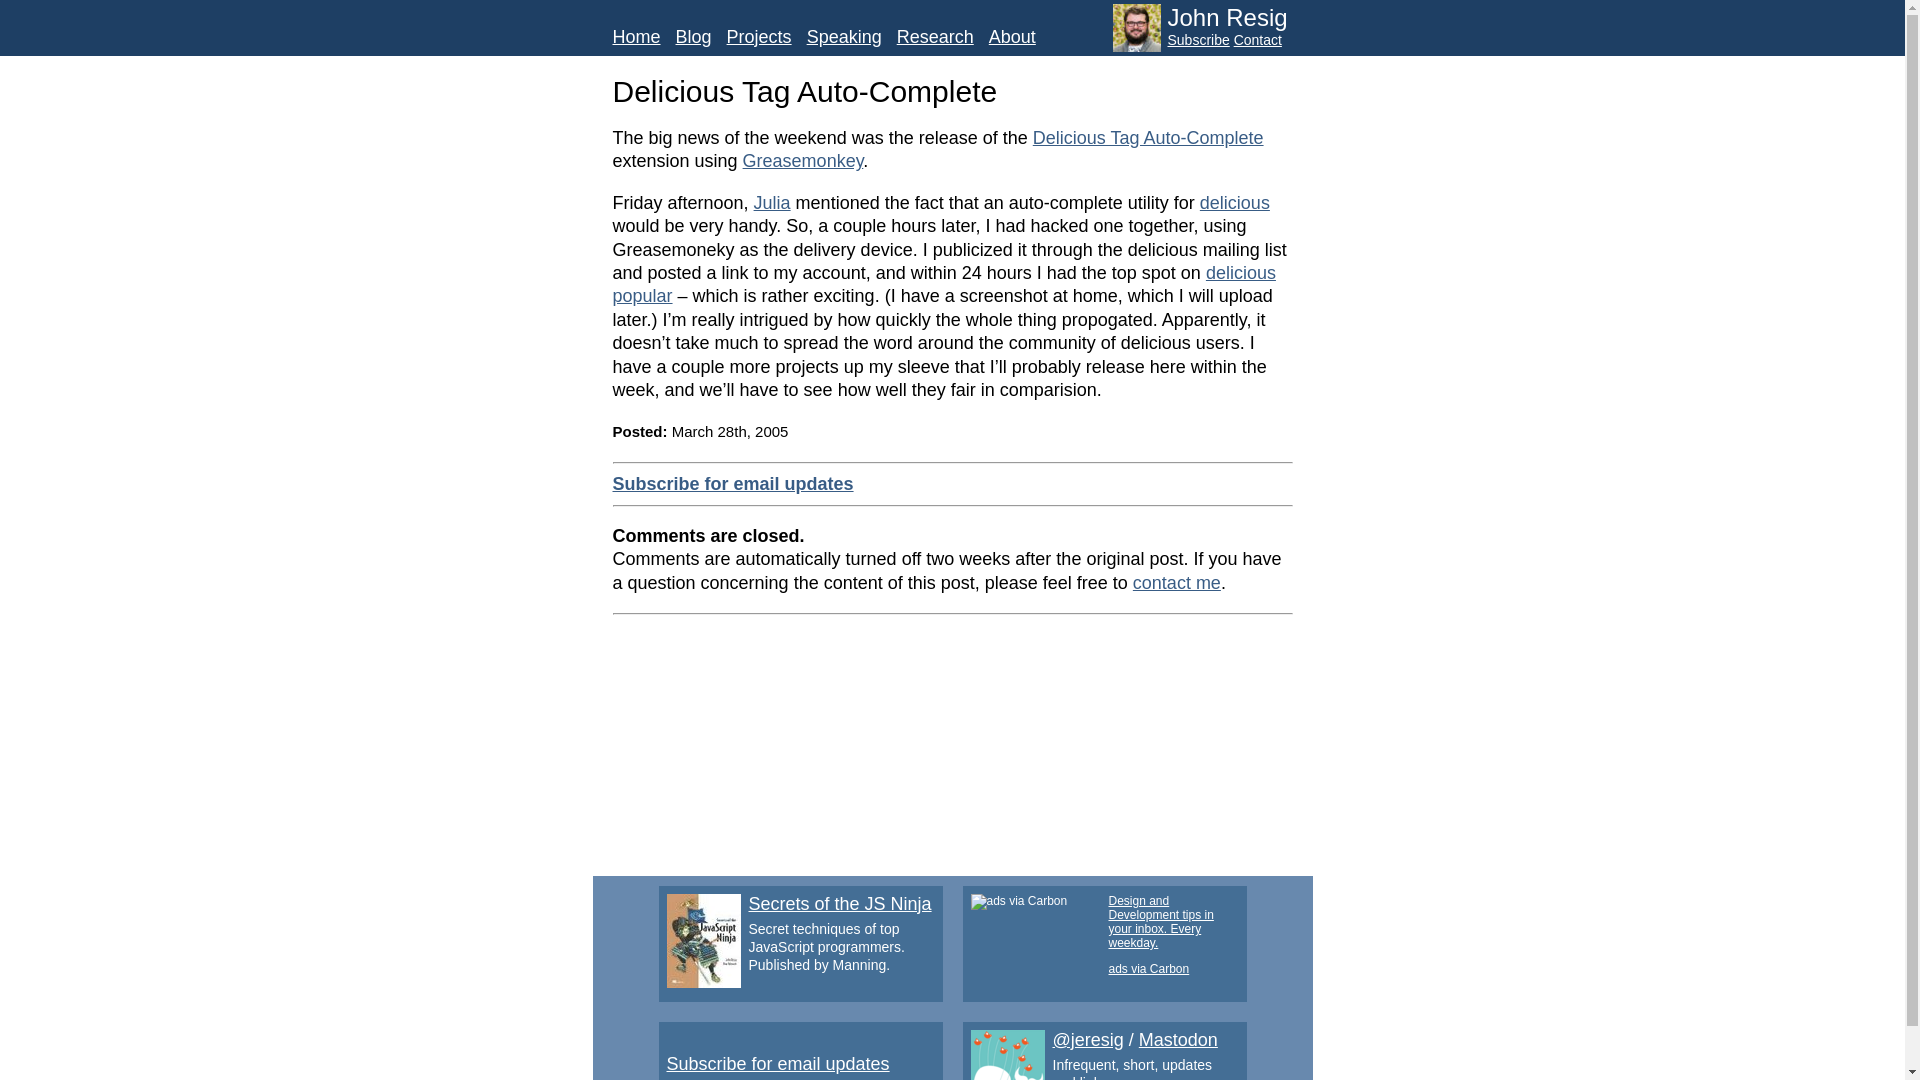  I want to click on contact me, so click(1176, 582).